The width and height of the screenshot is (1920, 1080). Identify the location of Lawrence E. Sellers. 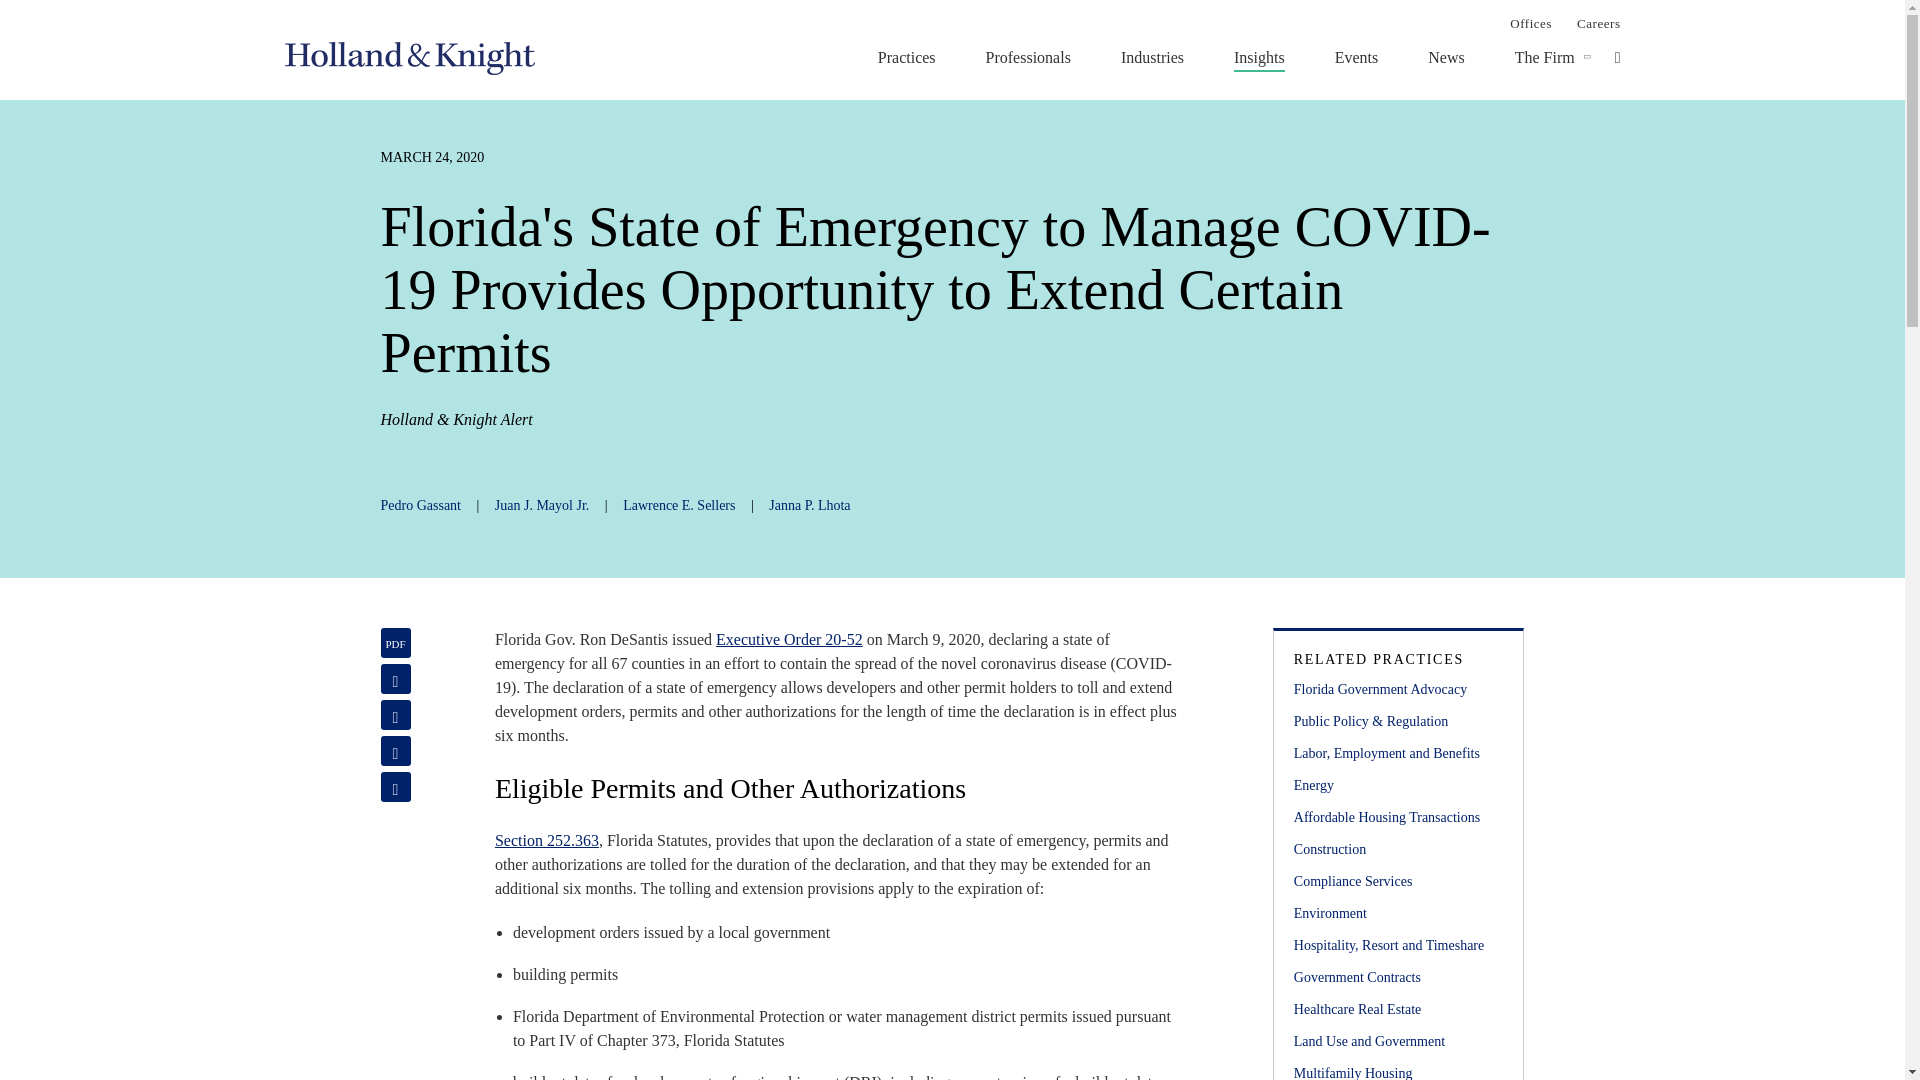
(678, 505).